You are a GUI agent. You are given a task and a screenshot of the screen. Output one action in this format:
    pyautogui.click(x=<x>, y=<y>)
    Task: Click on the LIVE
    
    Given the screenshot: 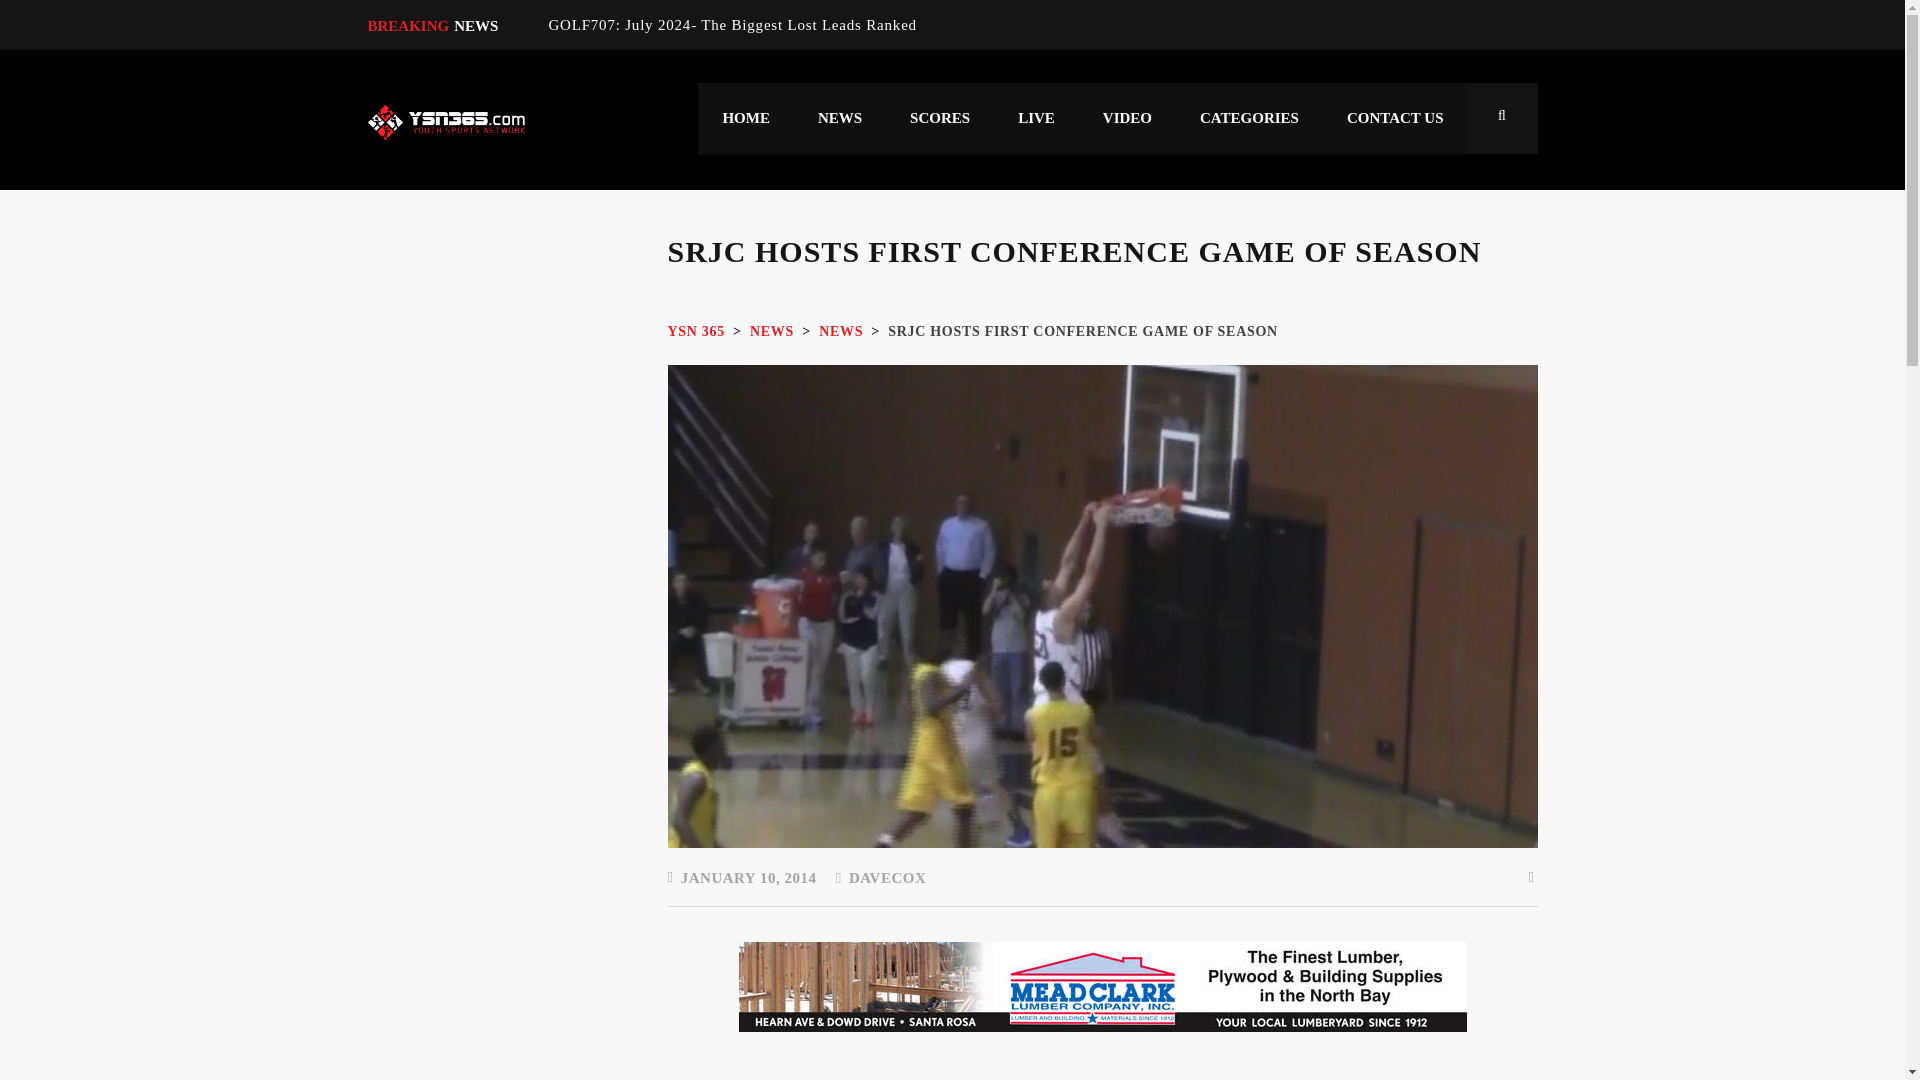 What is the action you would take?
    pyautogui.click(x=1036, y=118)
    